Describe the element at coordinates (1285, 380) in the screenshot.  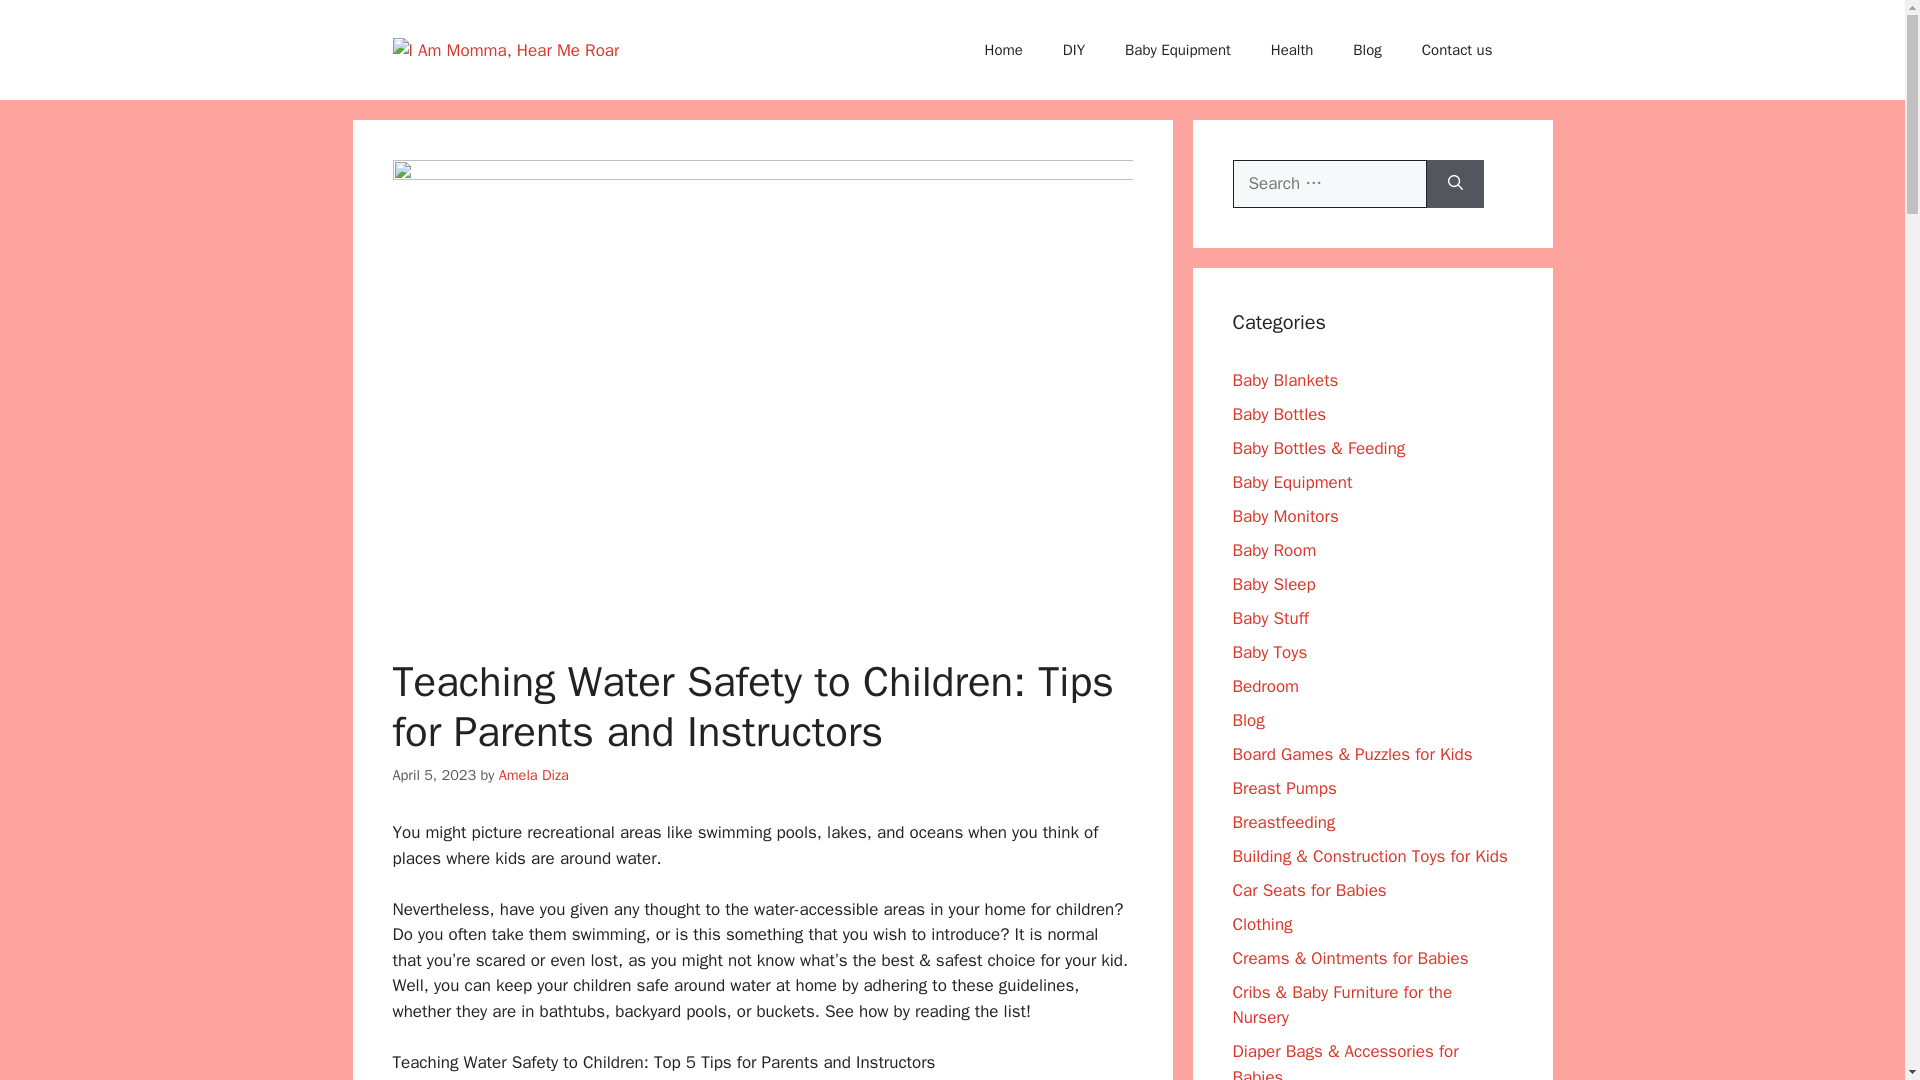
I see `Baby Blankets` at that location.